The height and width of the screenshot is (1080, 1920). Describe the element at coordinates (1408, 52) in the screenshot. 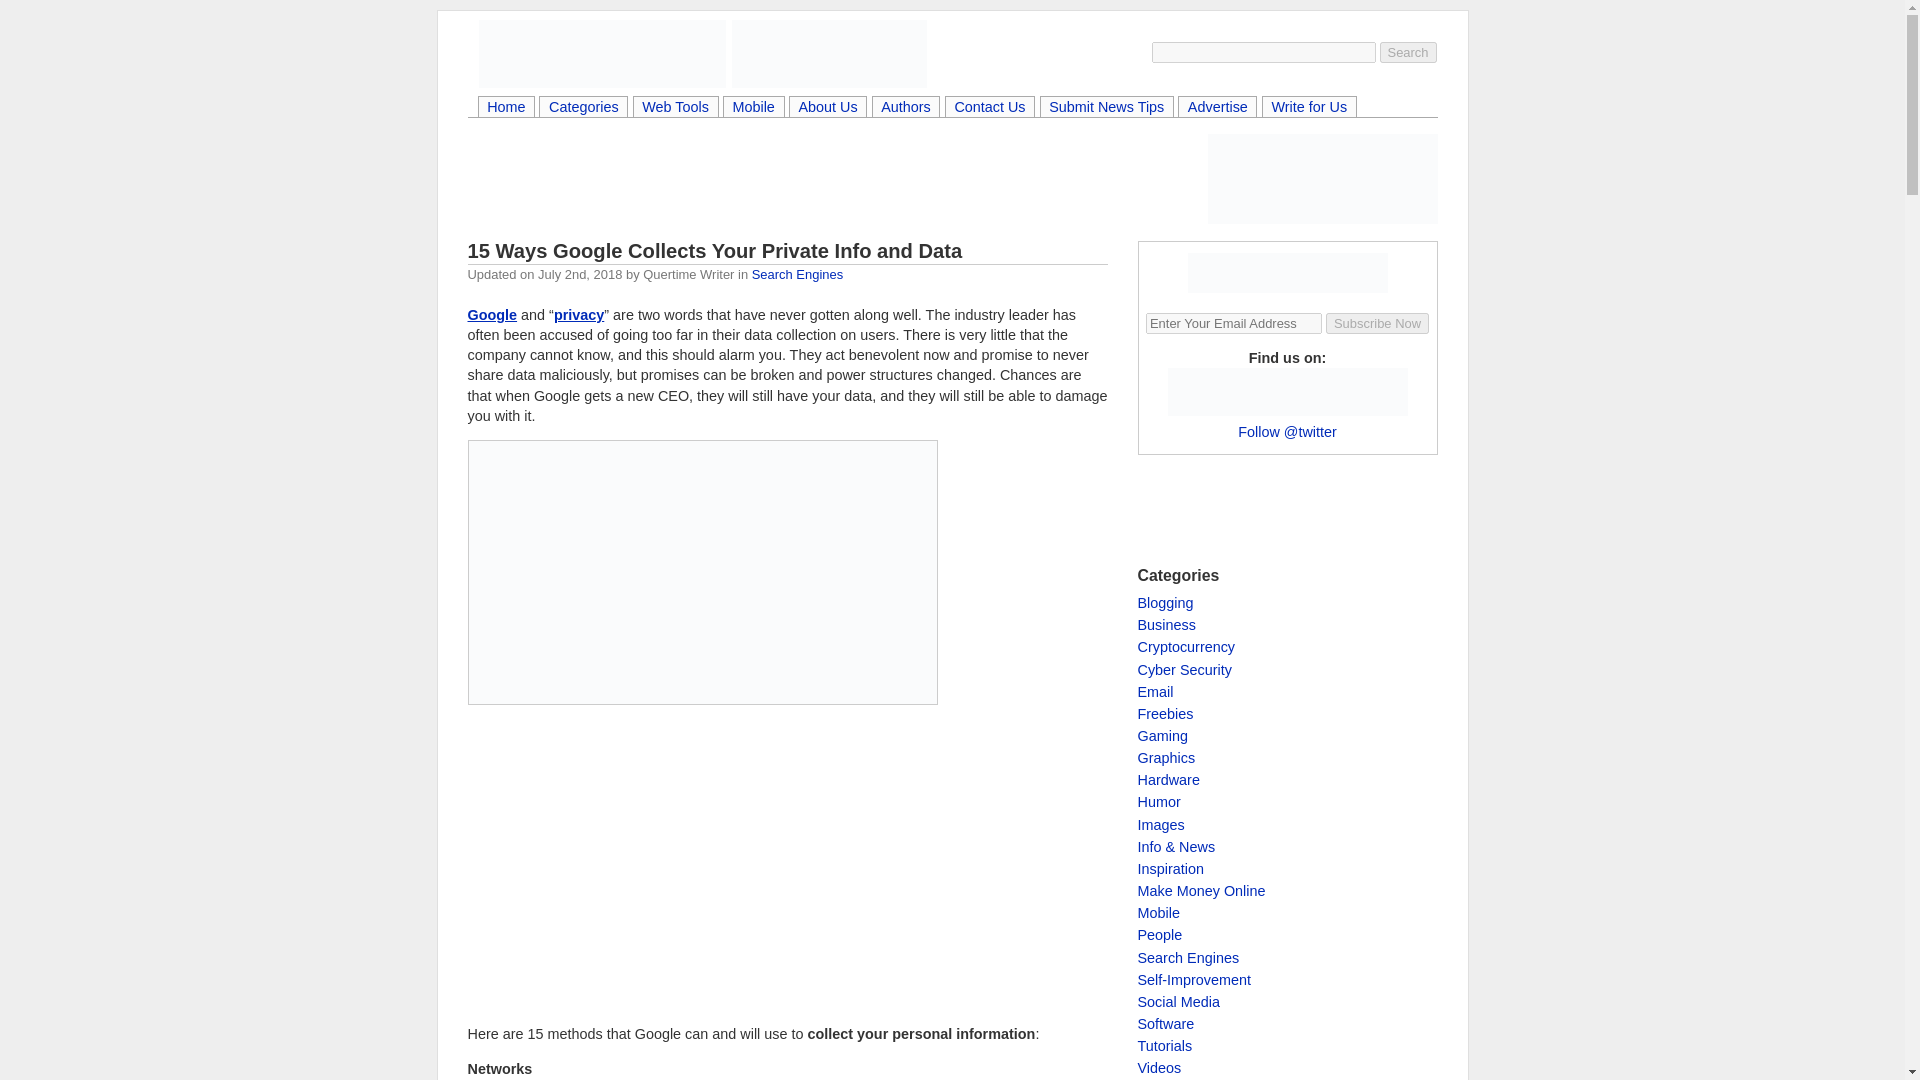

I see `Search` at that location.